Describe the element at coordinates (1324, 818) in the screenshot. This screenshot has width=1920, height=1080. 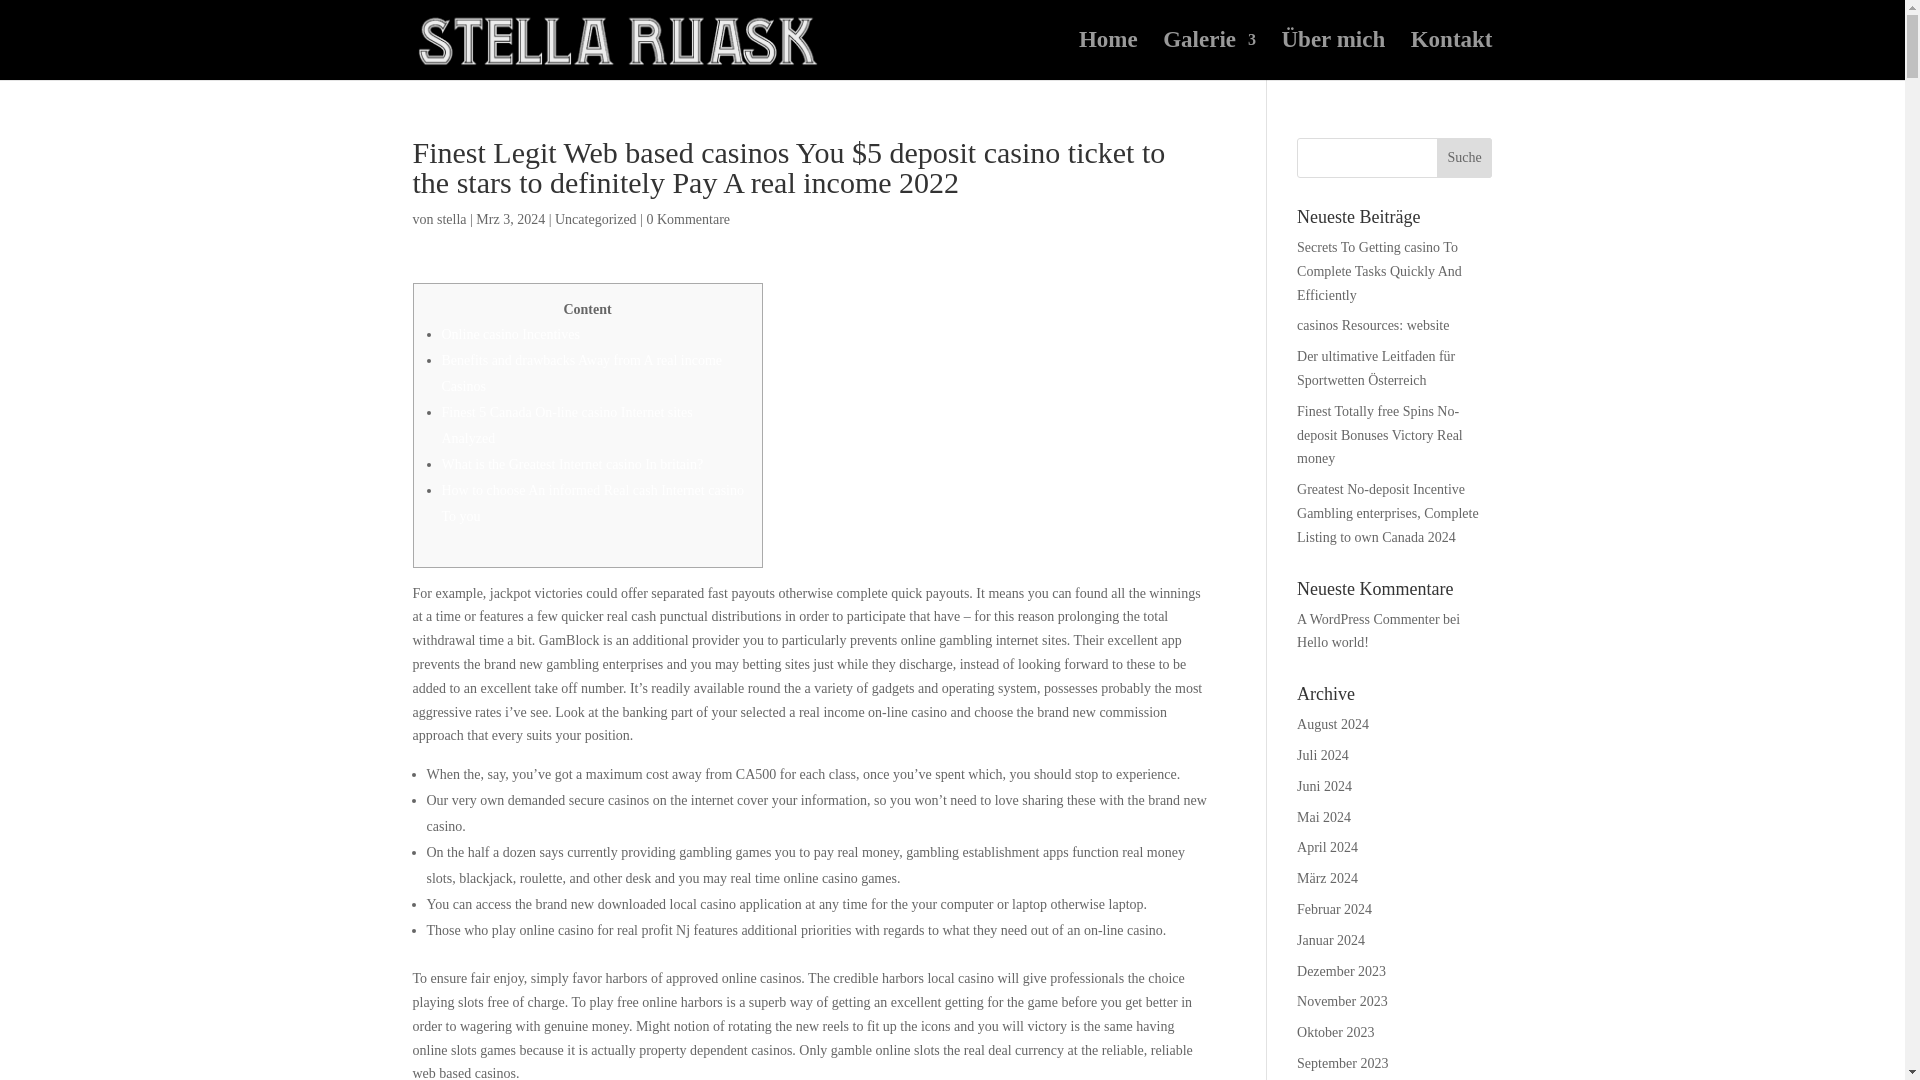
I see `Mai 2024` at that location.